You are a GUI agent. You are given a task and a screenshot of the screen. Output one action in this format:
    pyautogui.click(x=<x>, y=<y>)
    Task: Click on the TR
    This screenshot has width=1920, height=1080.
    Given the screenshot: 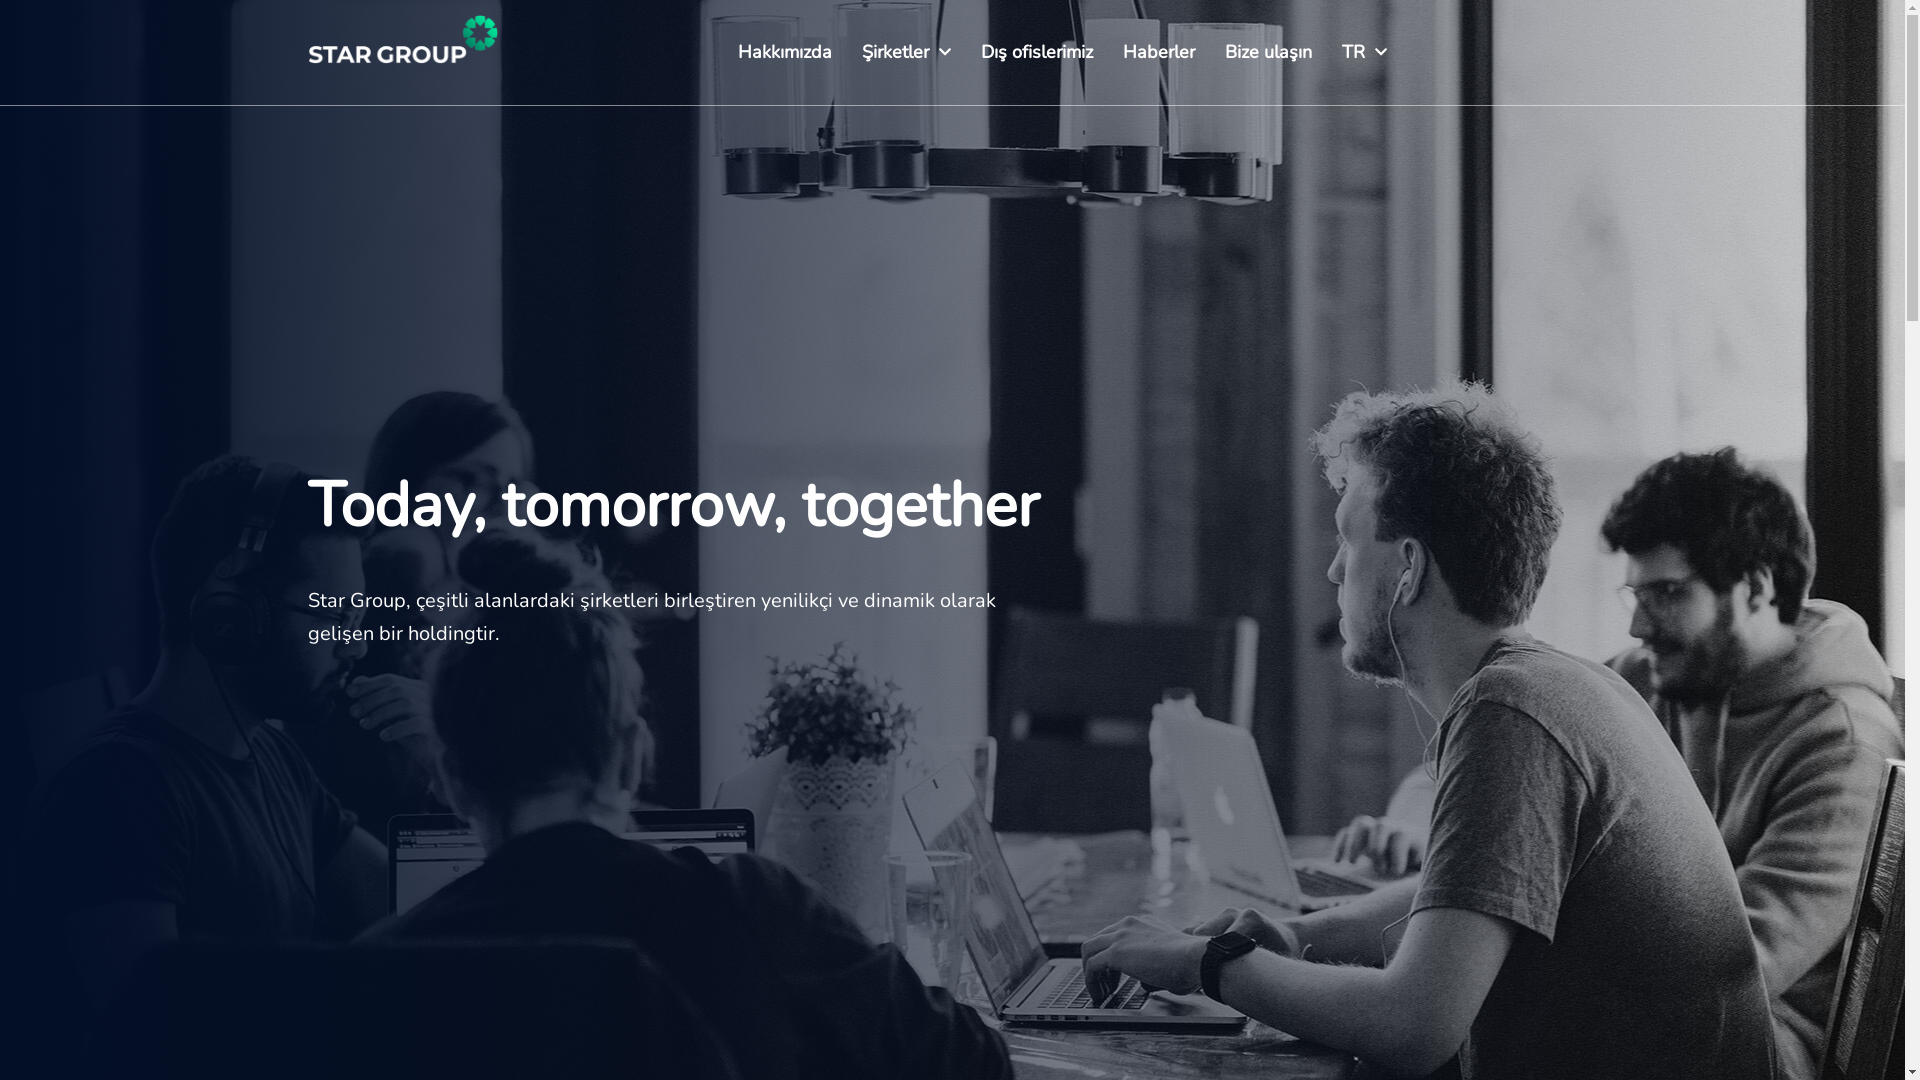 What is the action you would take?
    pyautogui.click(x=1364, y=52)
    